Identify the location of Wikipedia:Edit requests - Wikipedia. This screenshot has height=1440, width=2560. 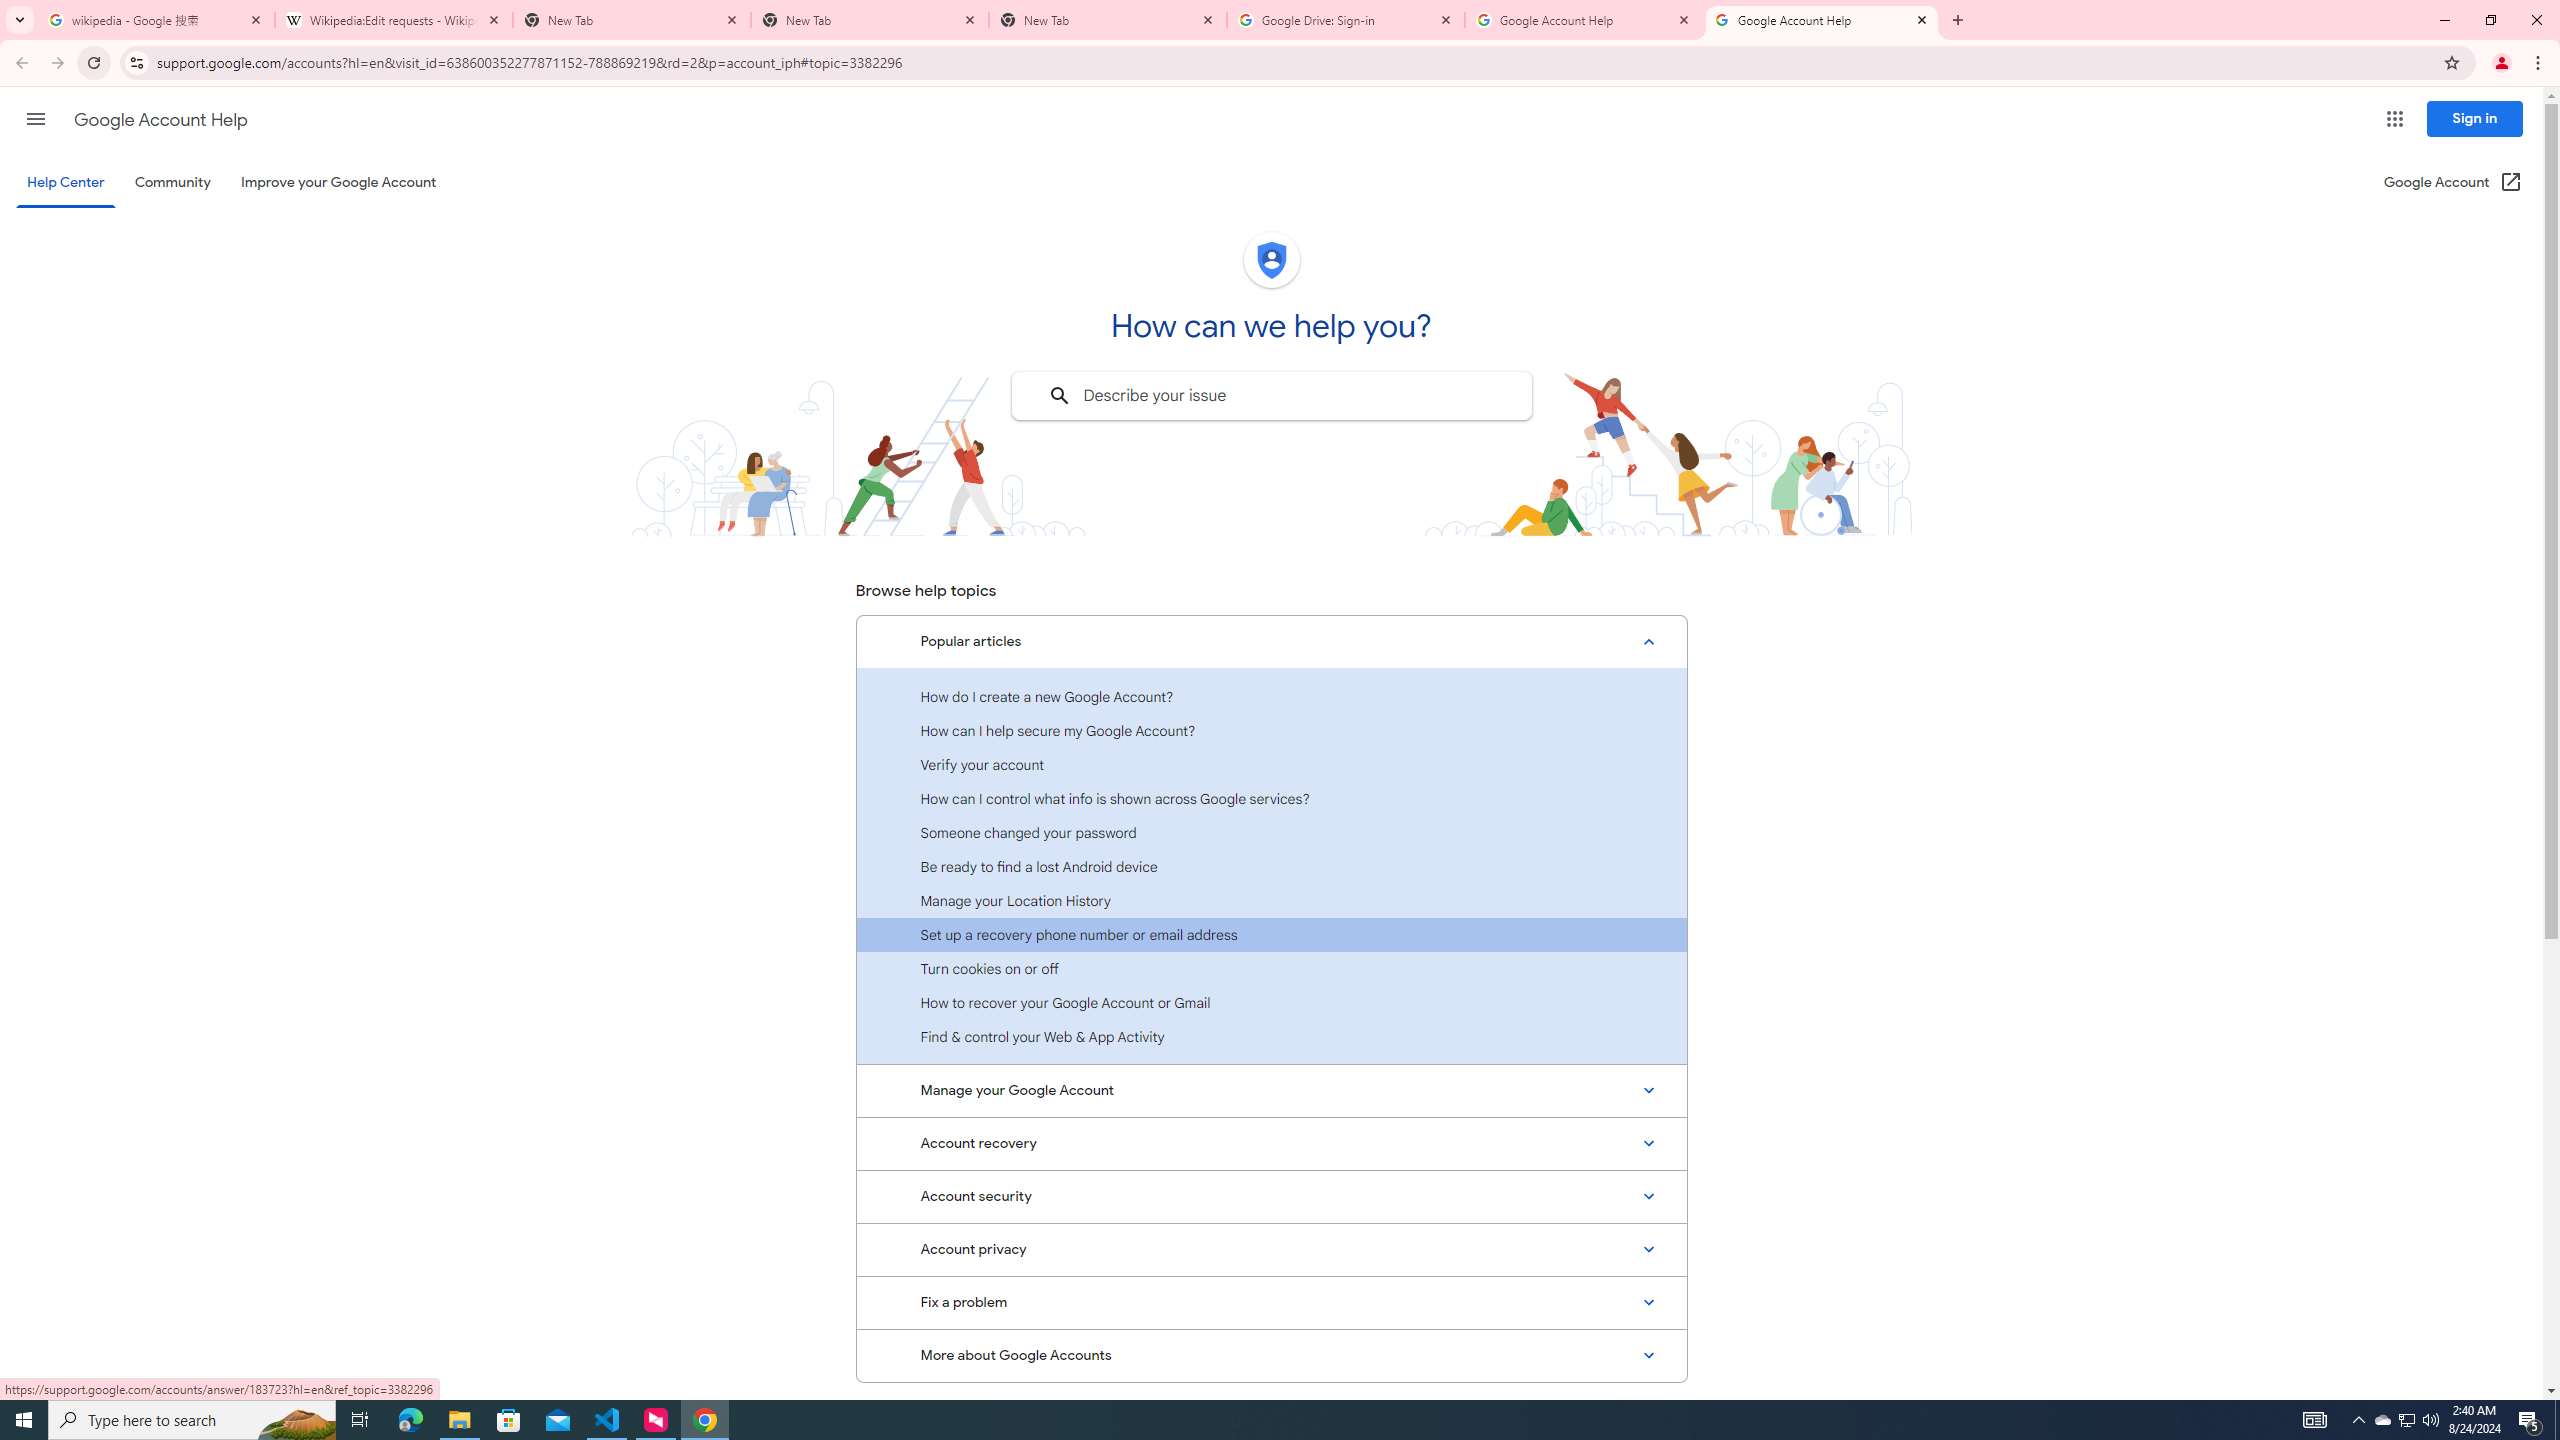
(394, 20).